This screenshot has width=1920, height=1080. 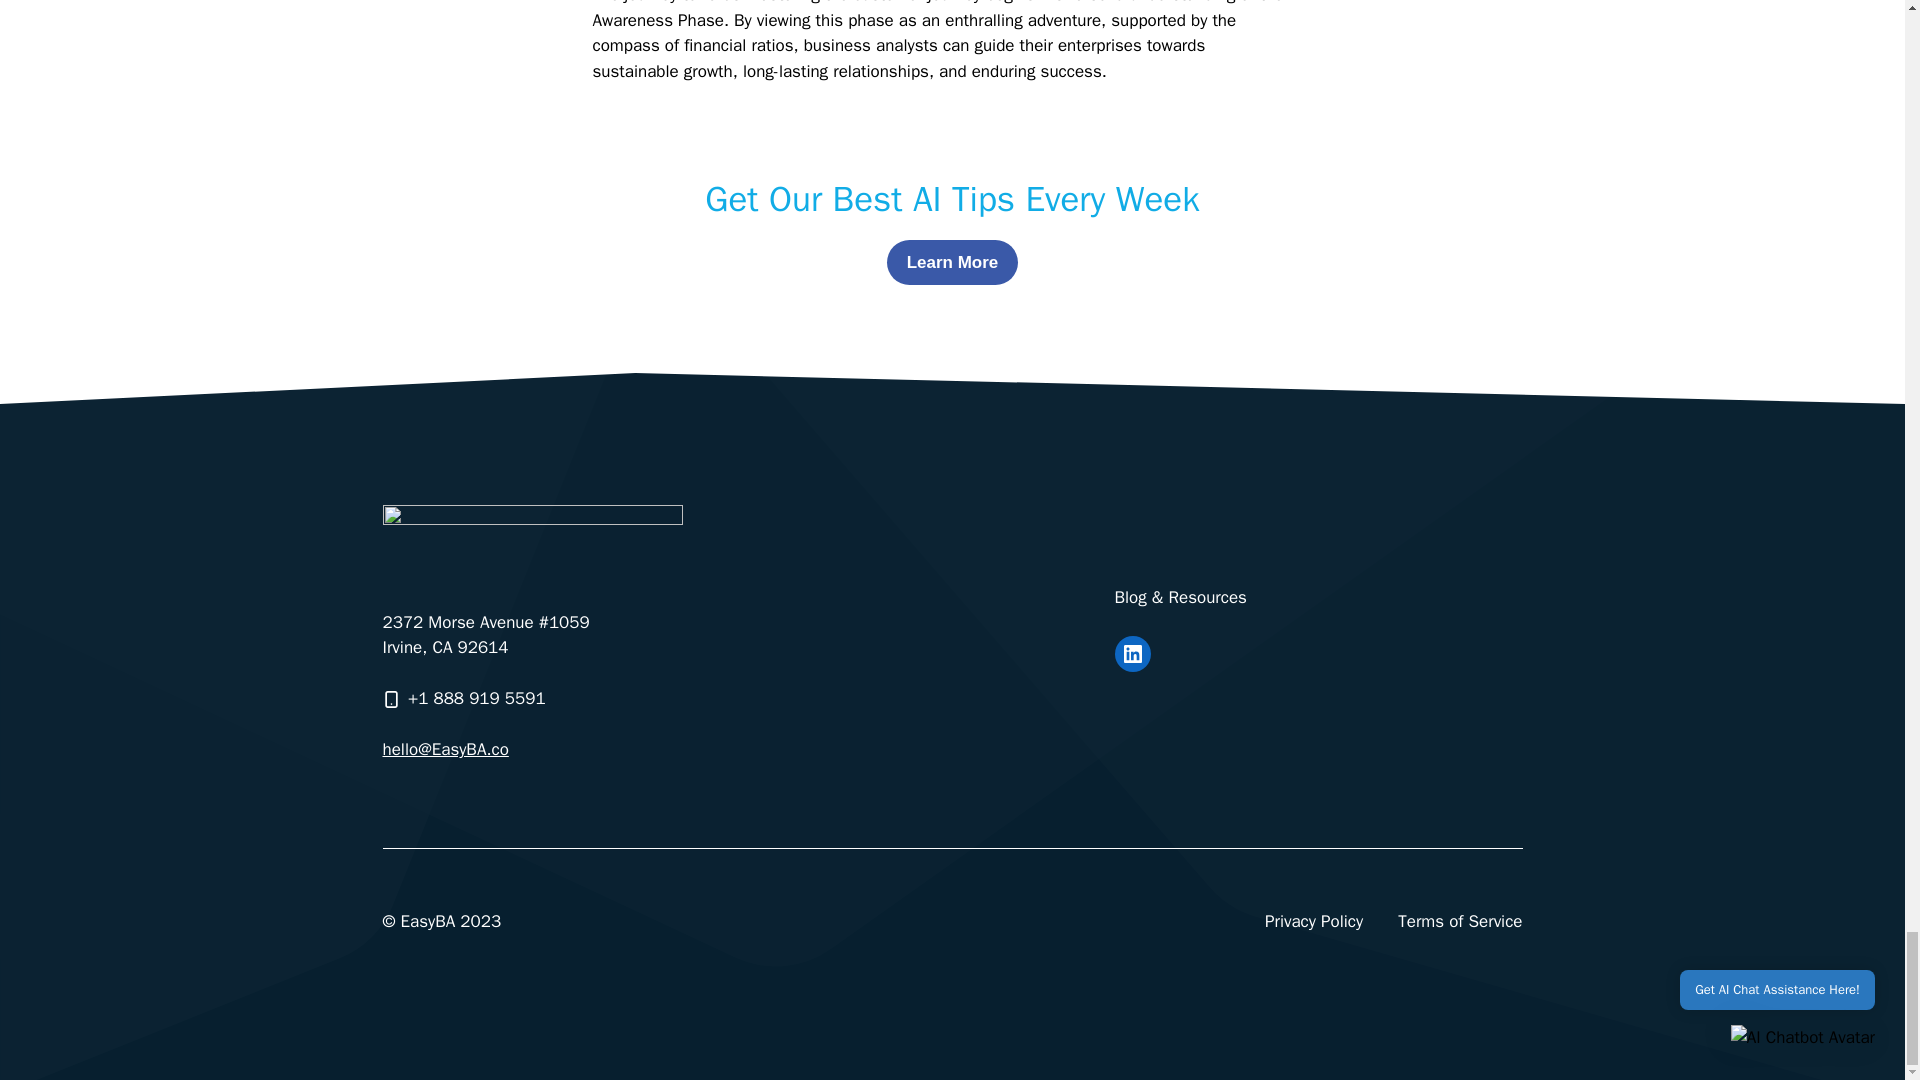 What do you see at coordinates (1460, 922) in the screenshot?
I see `Terms of Service` at bounding box center [1460, 922].